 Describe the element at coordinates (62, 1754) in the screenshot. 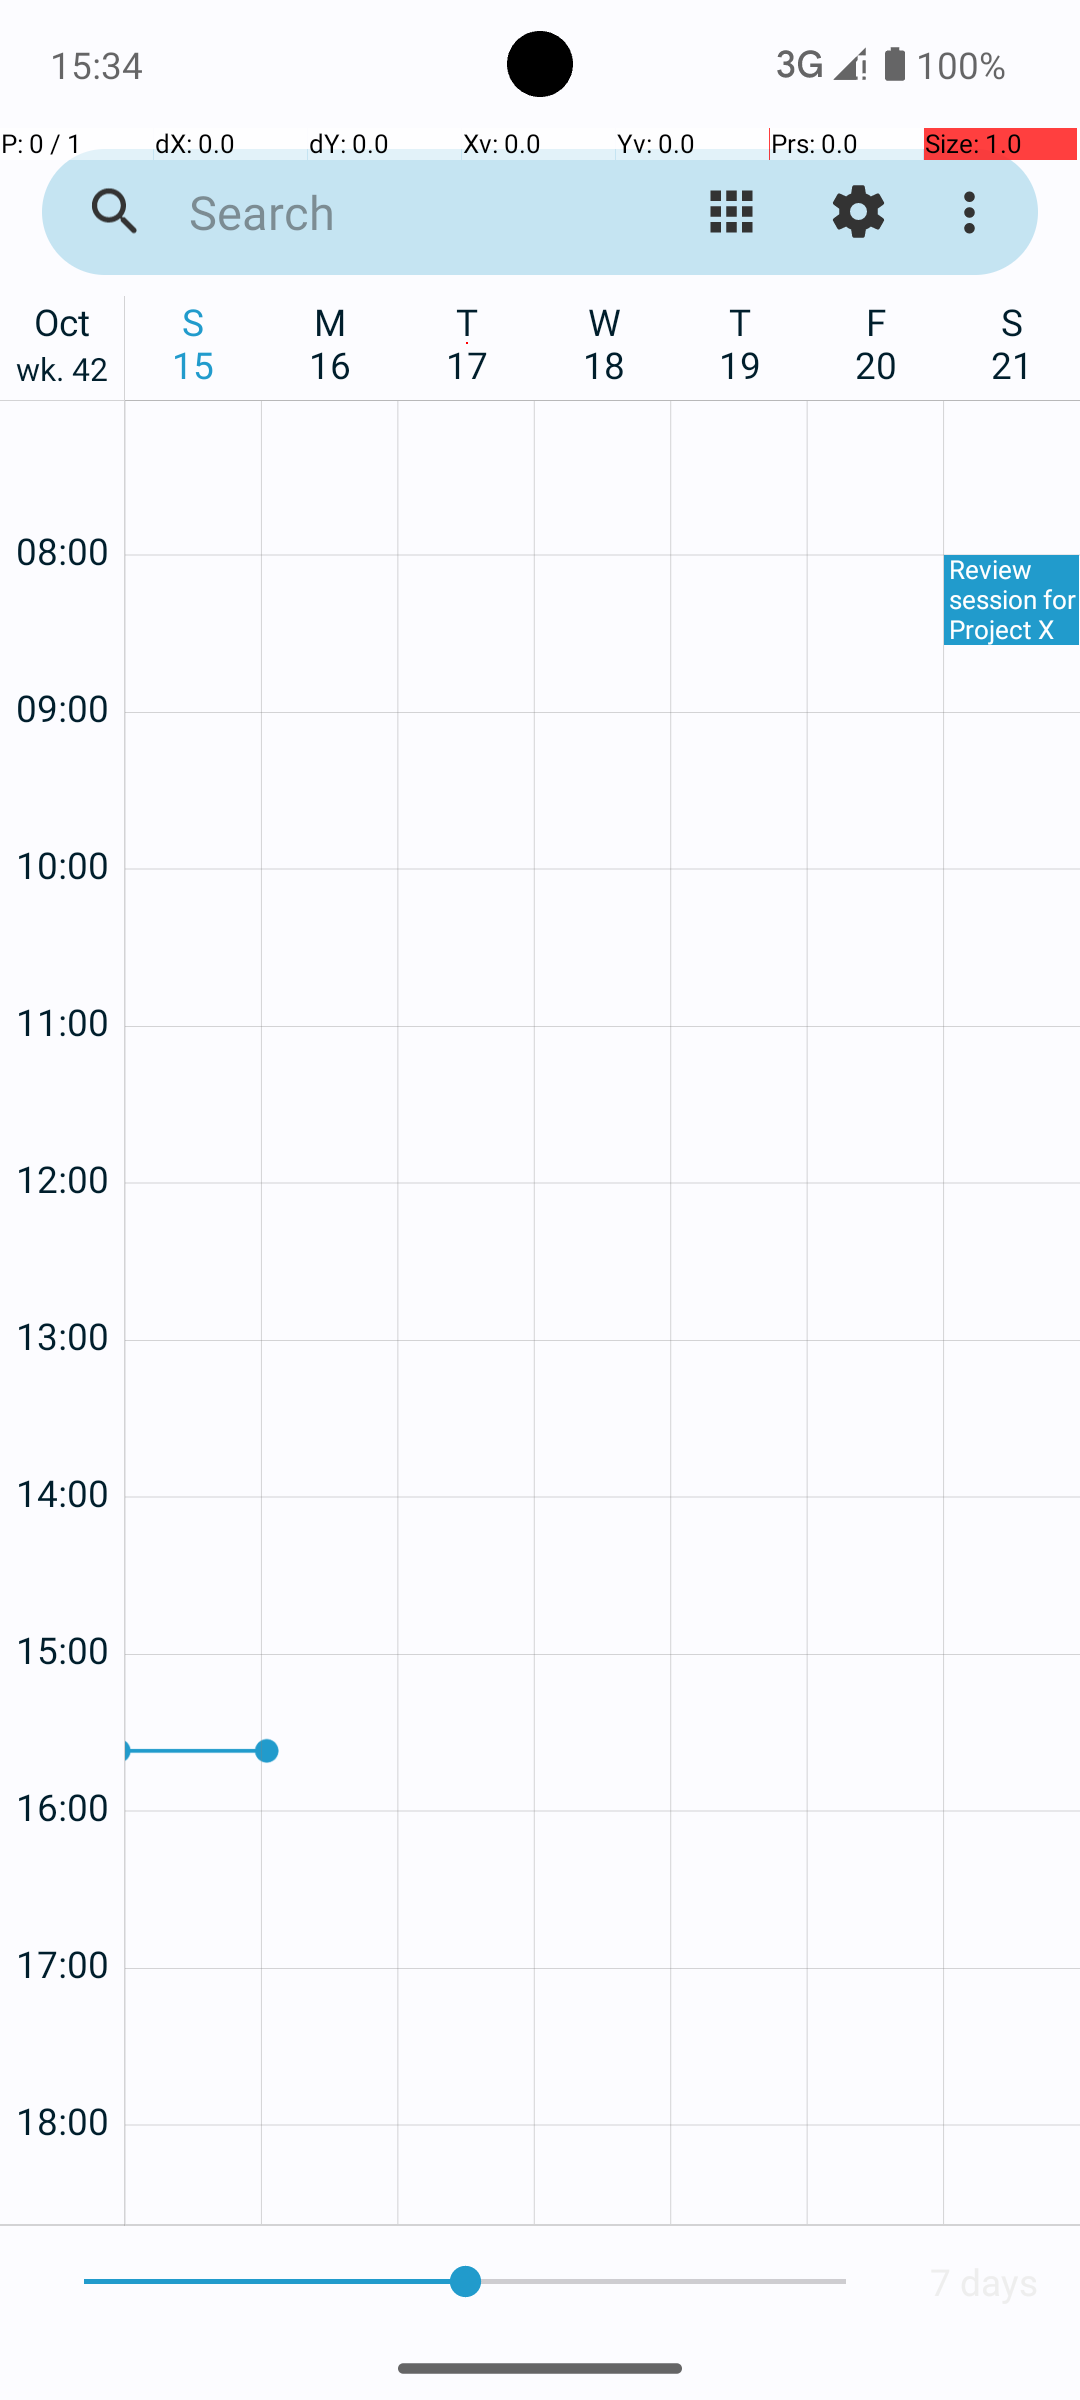

I see `16:00` at that location.